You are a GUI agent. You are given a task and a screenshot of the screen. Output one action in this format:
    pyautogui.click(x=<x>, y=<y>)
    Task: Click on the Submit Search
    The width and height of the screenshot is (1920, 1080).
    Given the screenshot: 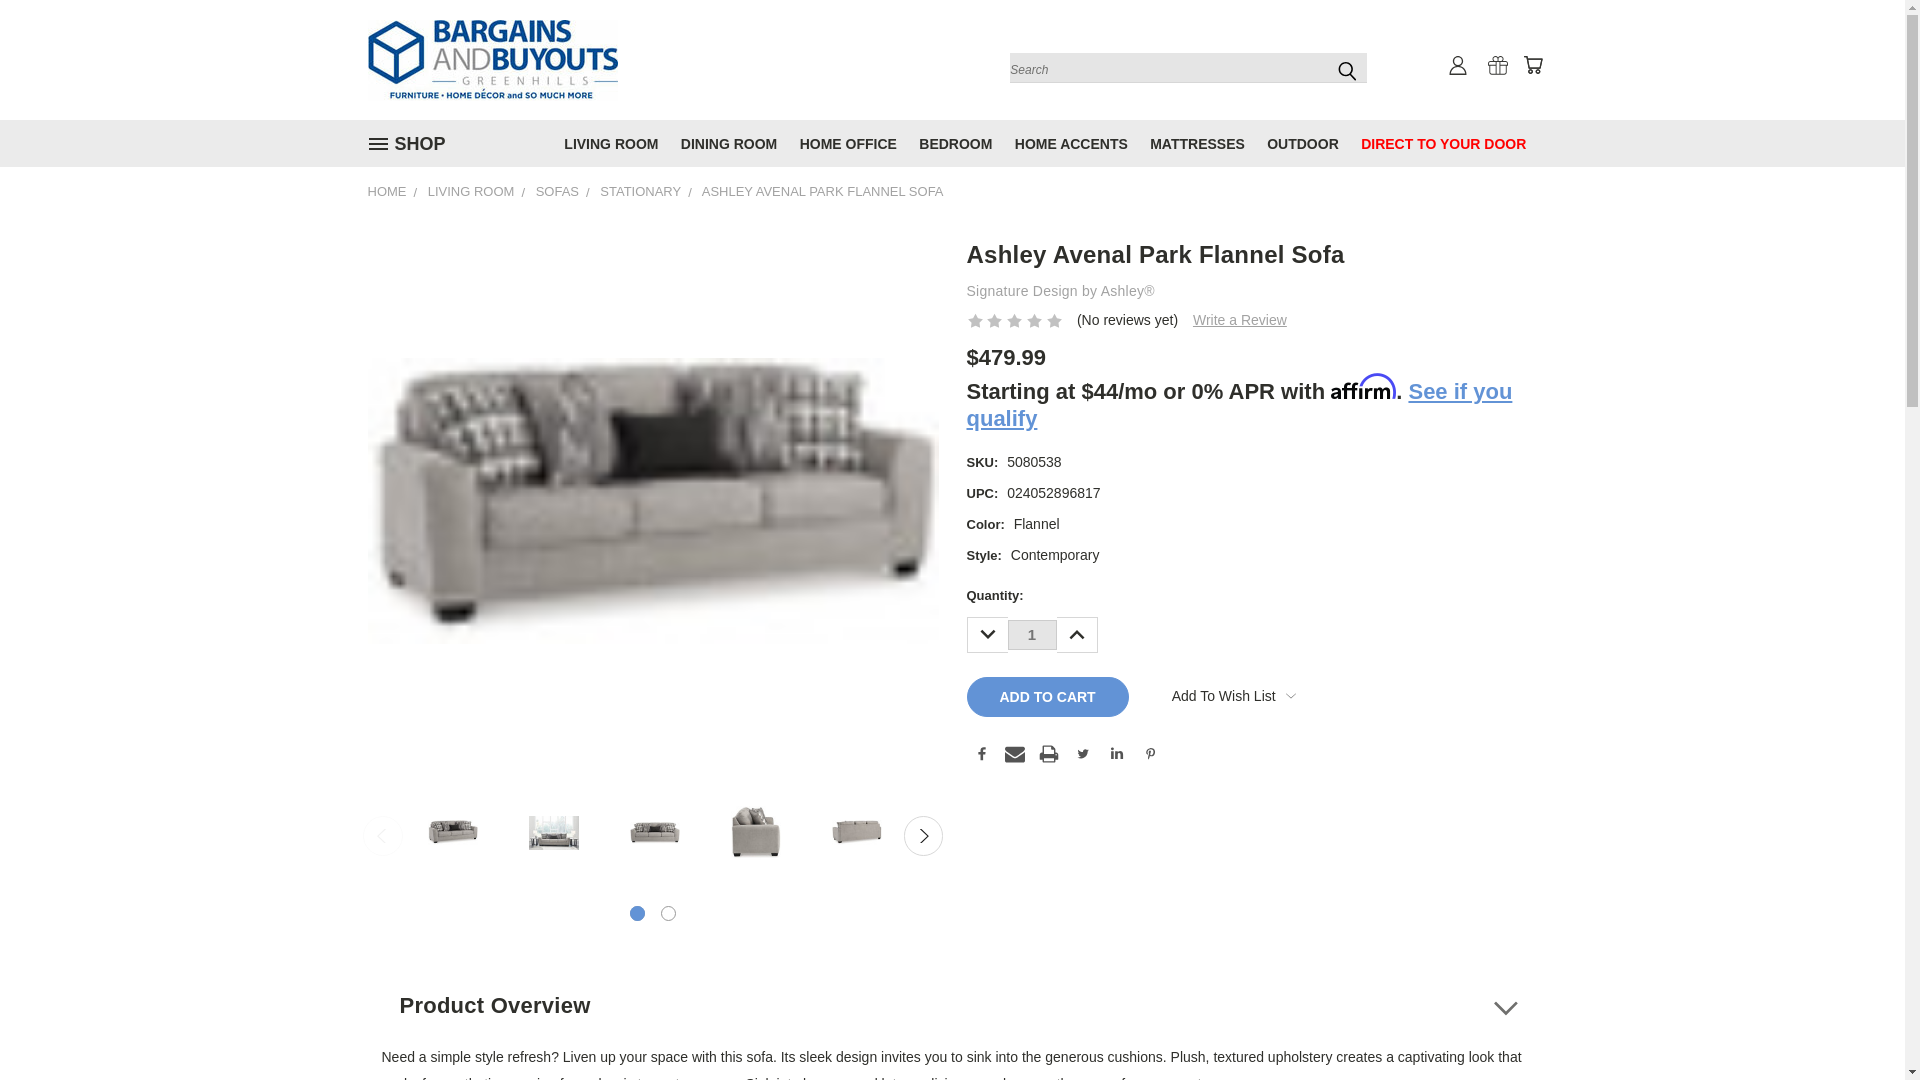 What is the action you would take?
    pyautogui.click(x=1346, y=70)
    